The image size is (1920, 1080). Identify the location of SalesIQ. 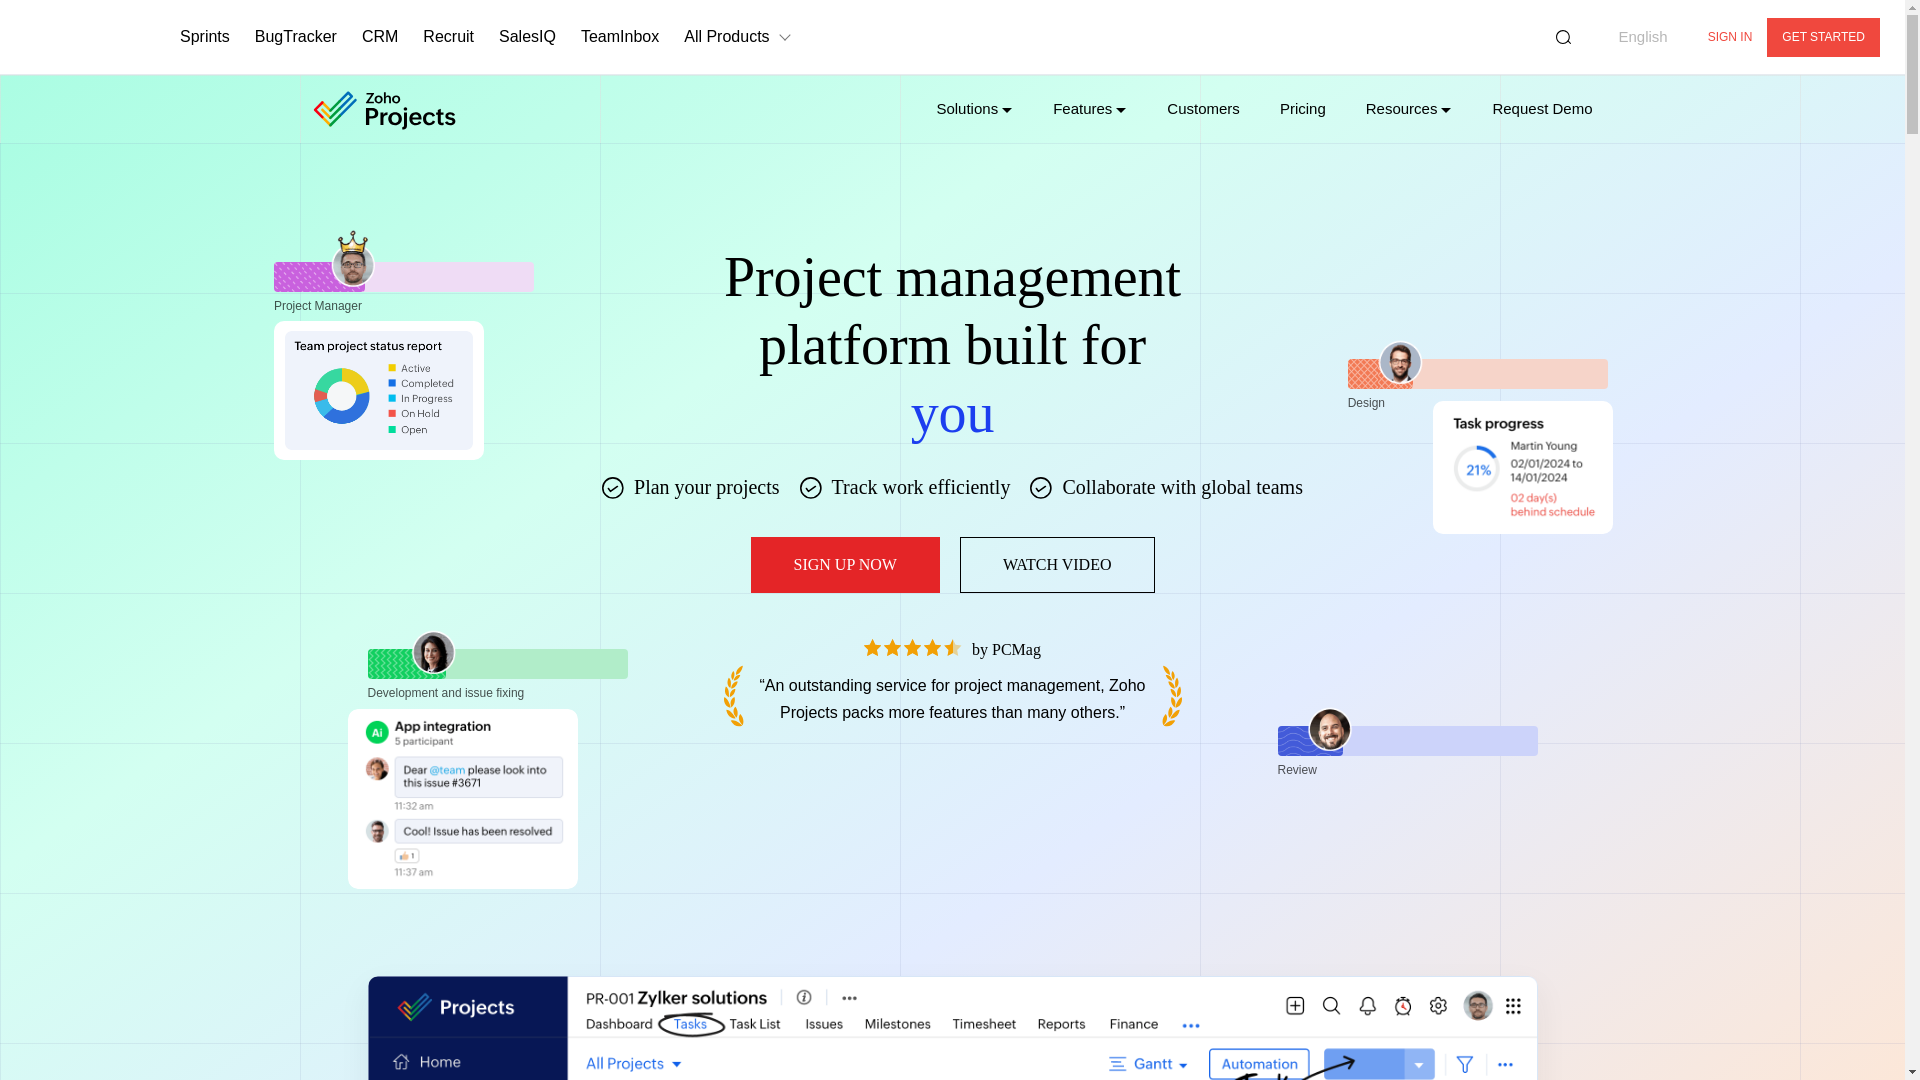
(528, 37).